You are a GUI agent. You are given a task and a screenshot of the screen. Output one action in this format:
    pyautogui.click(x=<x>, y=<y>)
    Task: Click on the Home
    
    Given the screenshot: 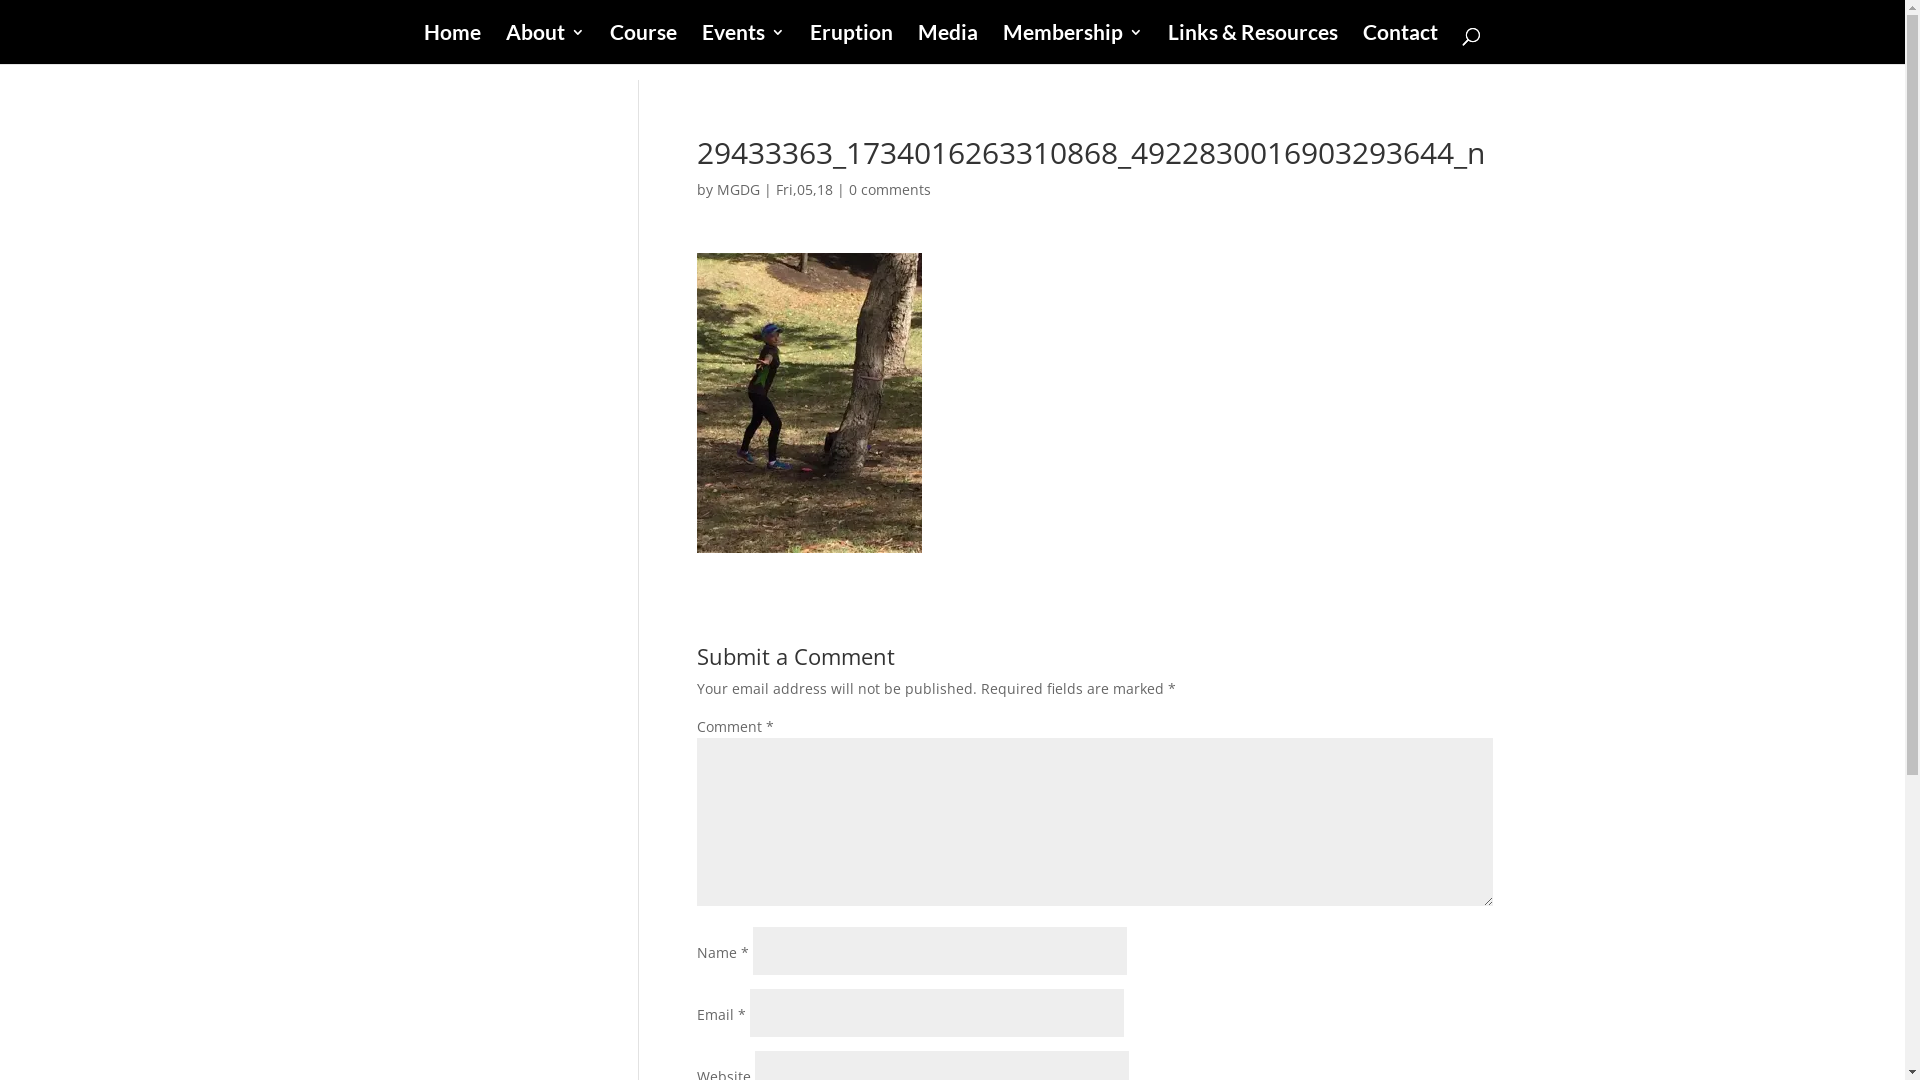 What is the action you would take?
    pyautogui.click(x=452, y=44)
    